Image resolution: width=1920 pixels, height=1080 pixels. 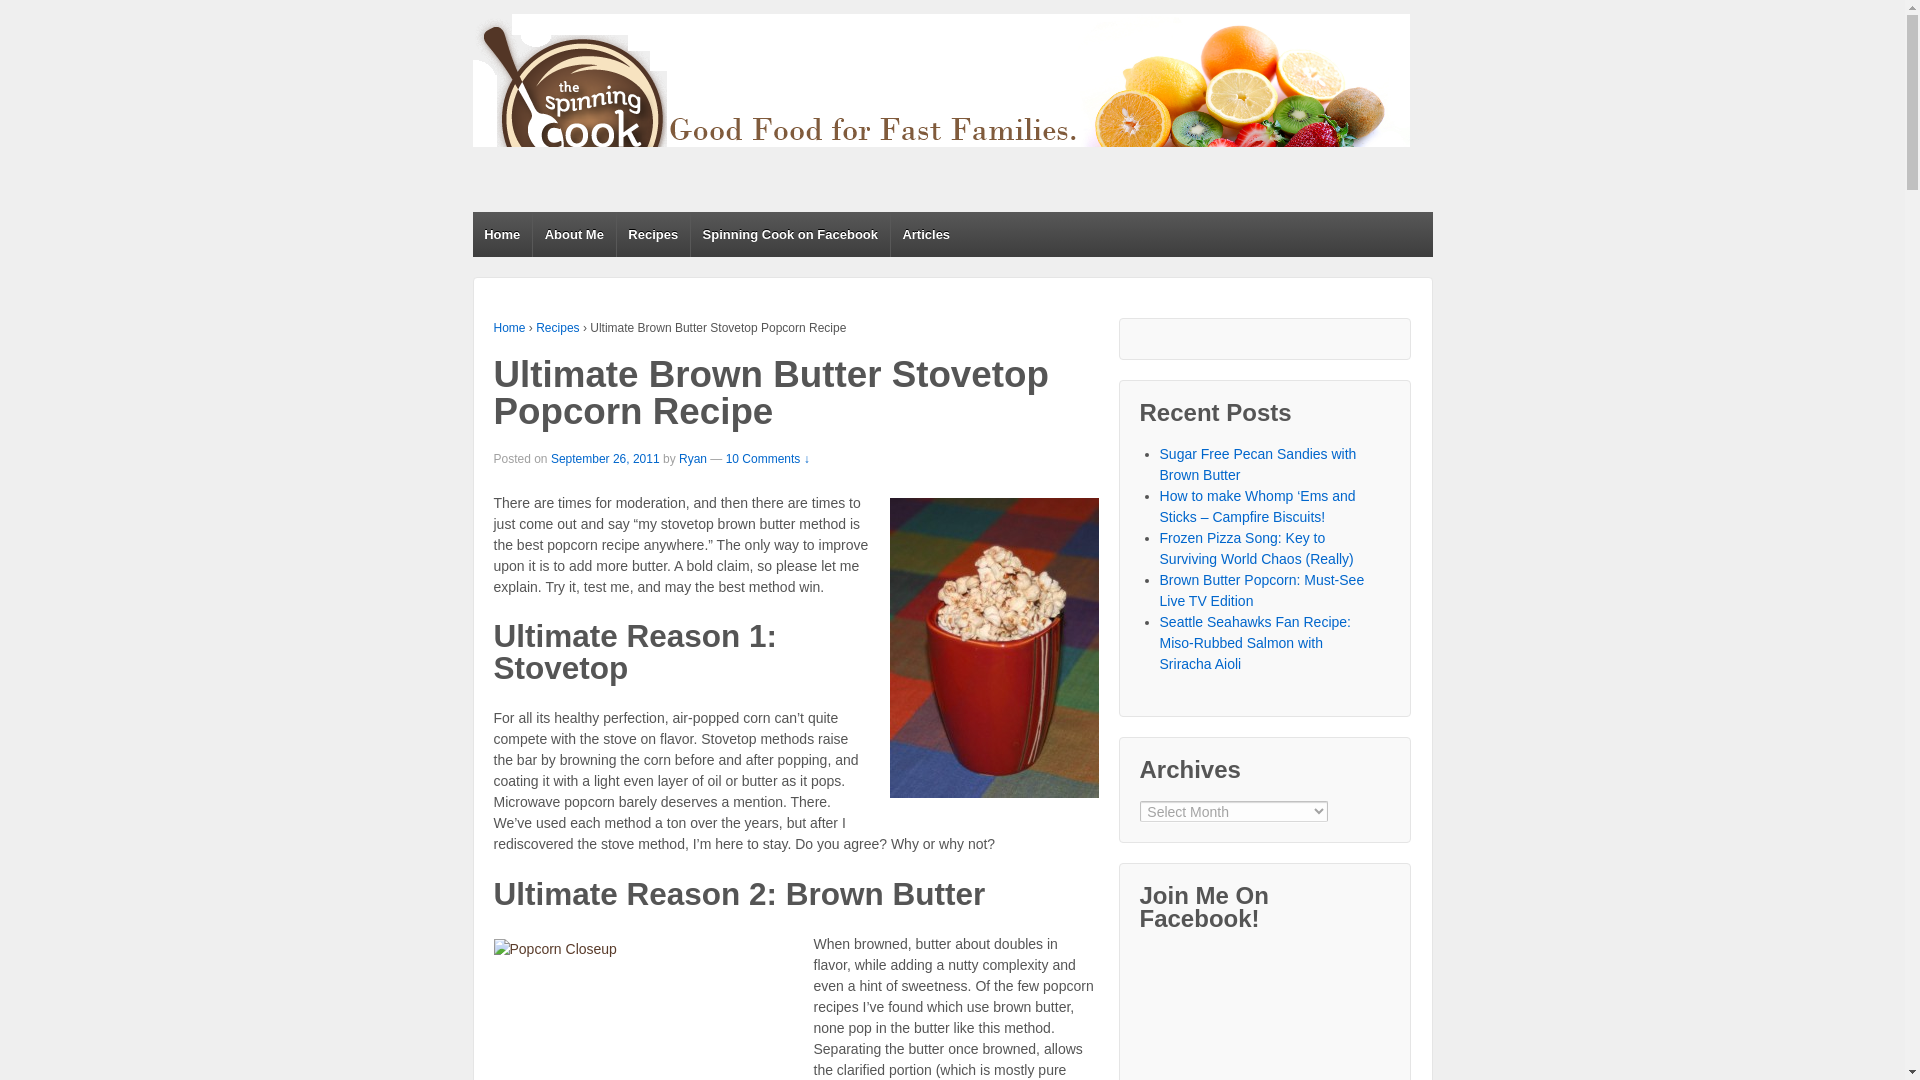 I want to click on Home, so click(x=510, y=327).